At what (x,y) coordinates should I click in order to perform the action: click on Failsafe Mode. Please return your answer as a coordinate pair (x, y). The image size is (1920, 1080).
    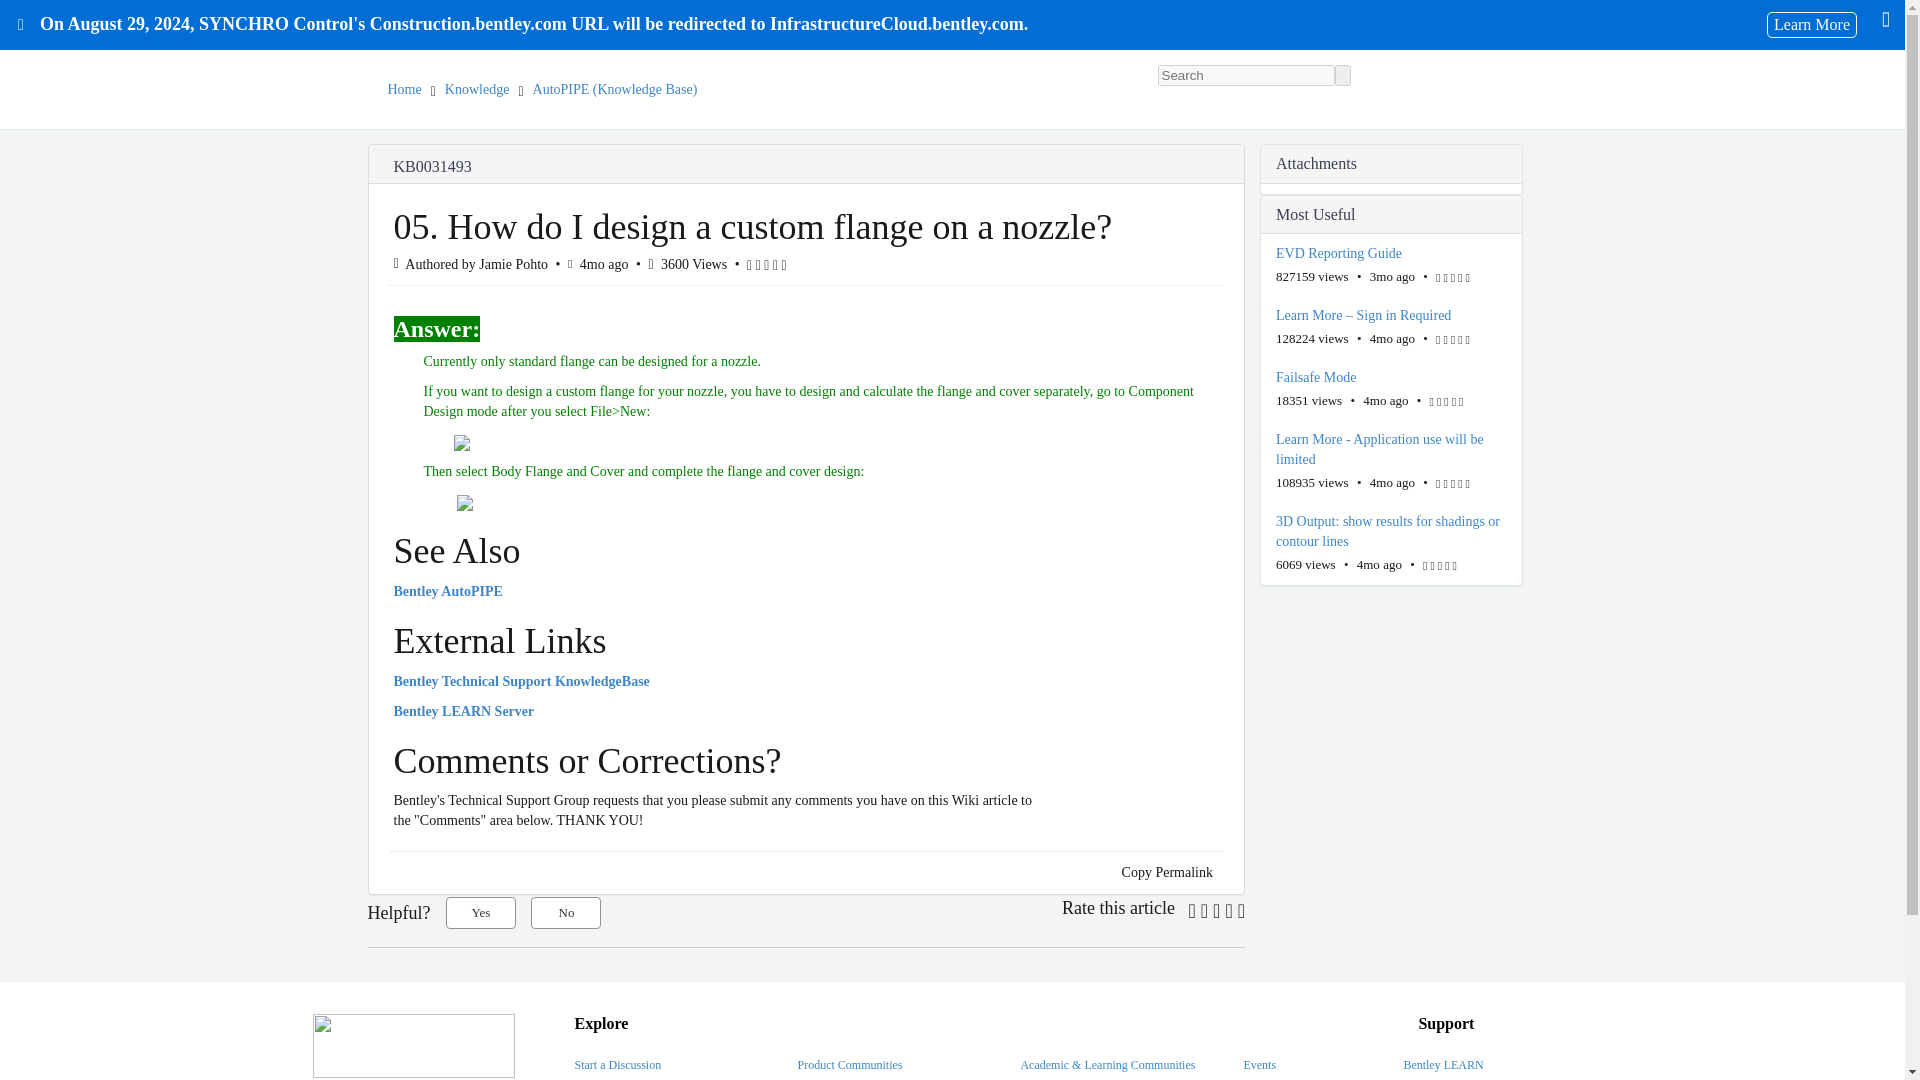
    Looking at the image, I should click on (1392, 378).